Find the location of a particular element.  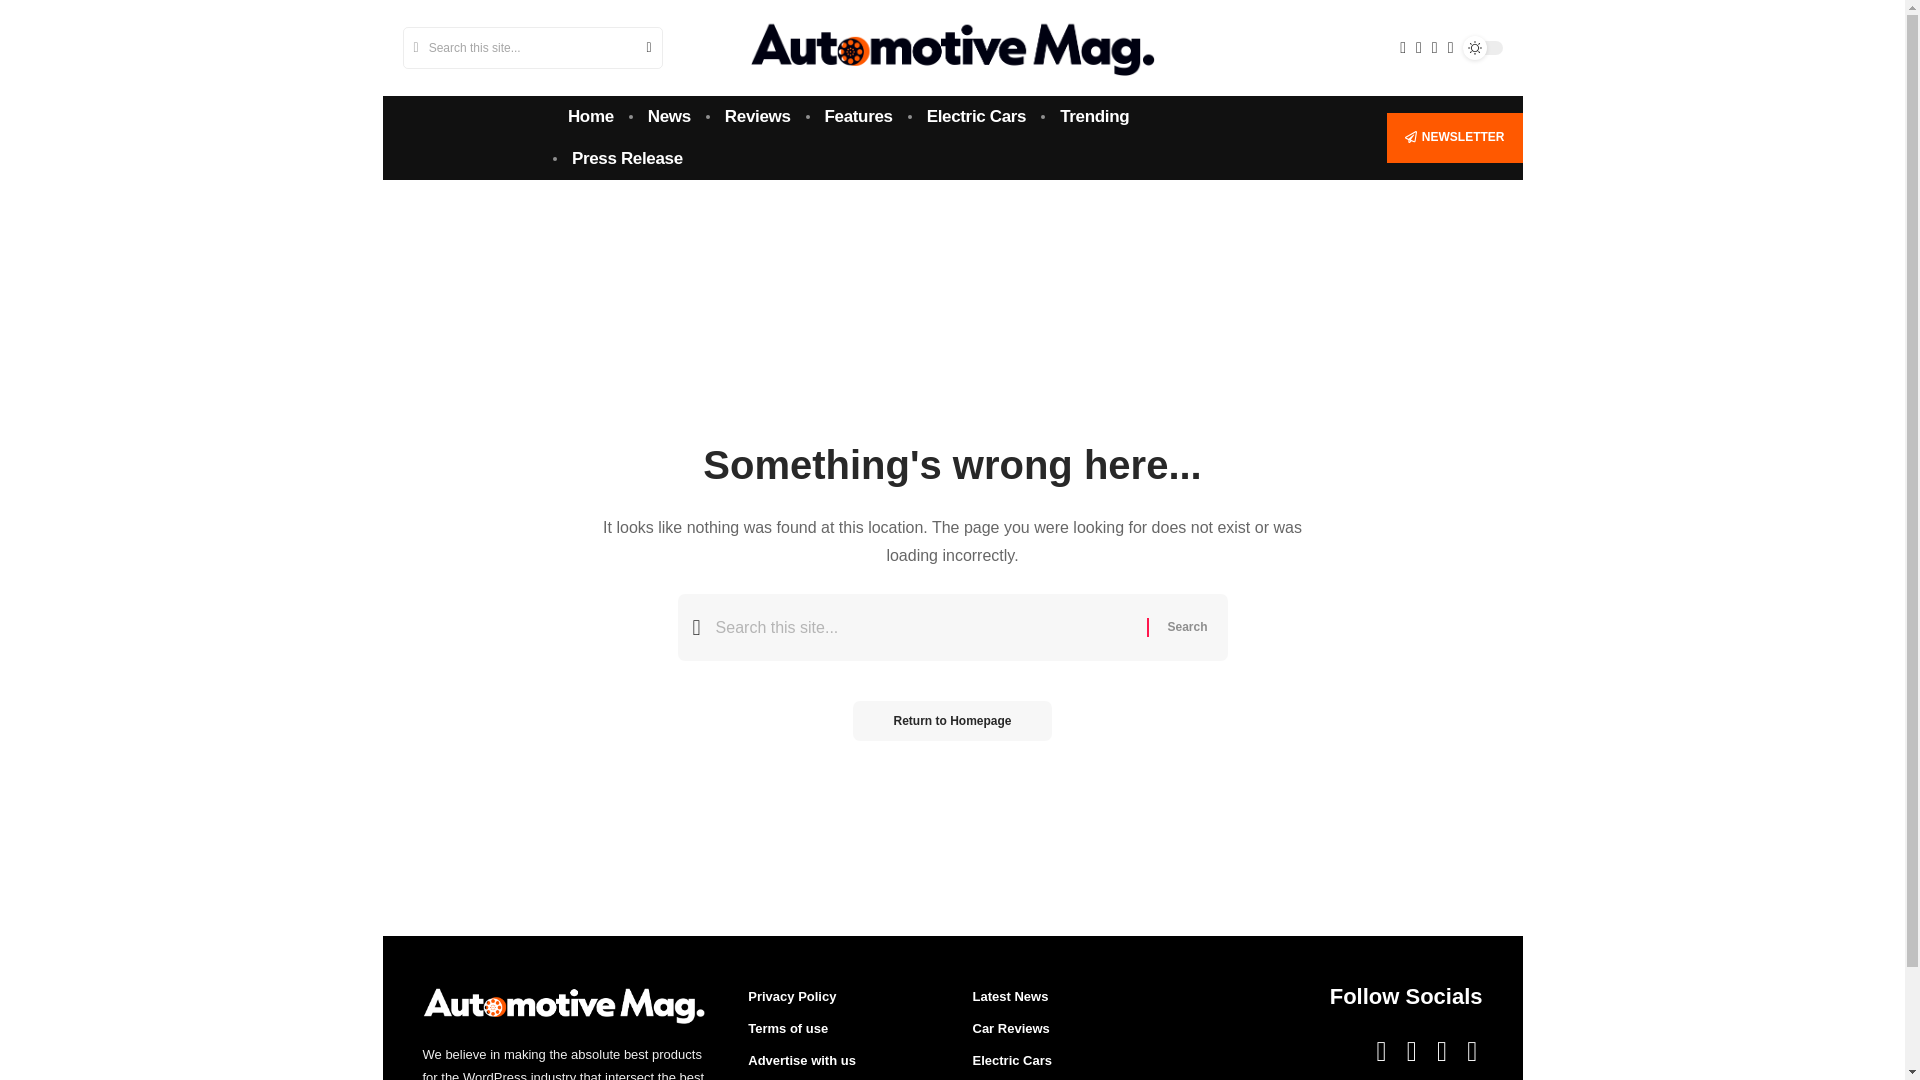

Electric Cars is located at coordinates (977, 117).